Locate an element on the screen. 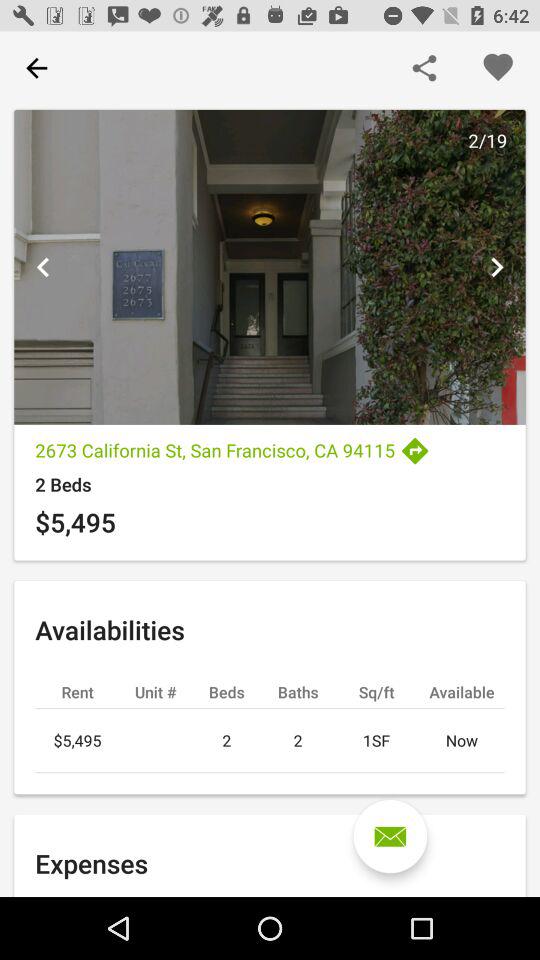  toggle go back is located at coordinates (43, 267).